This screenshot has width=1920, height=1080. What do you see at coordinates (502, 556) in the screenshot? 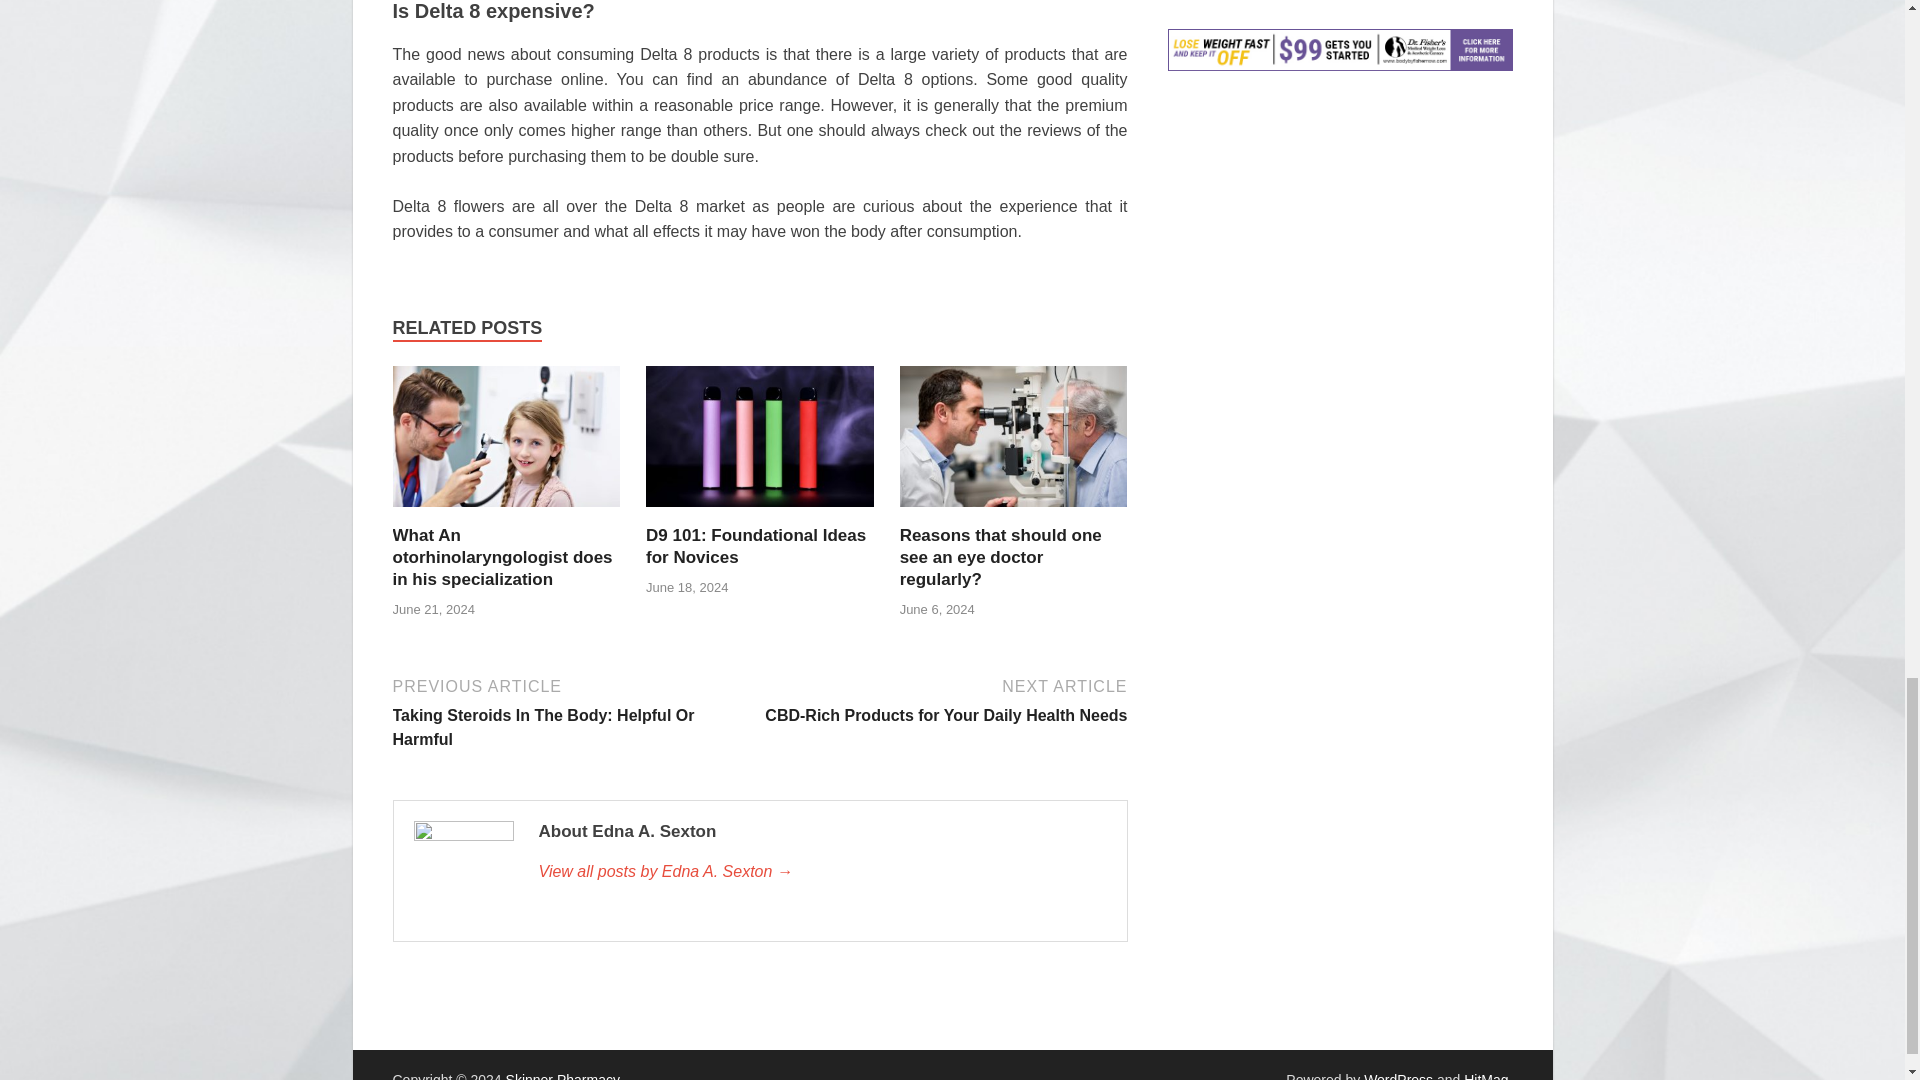
I see `D9 101: Foundational Ideas for Novices` at bounding box center [502, 556].